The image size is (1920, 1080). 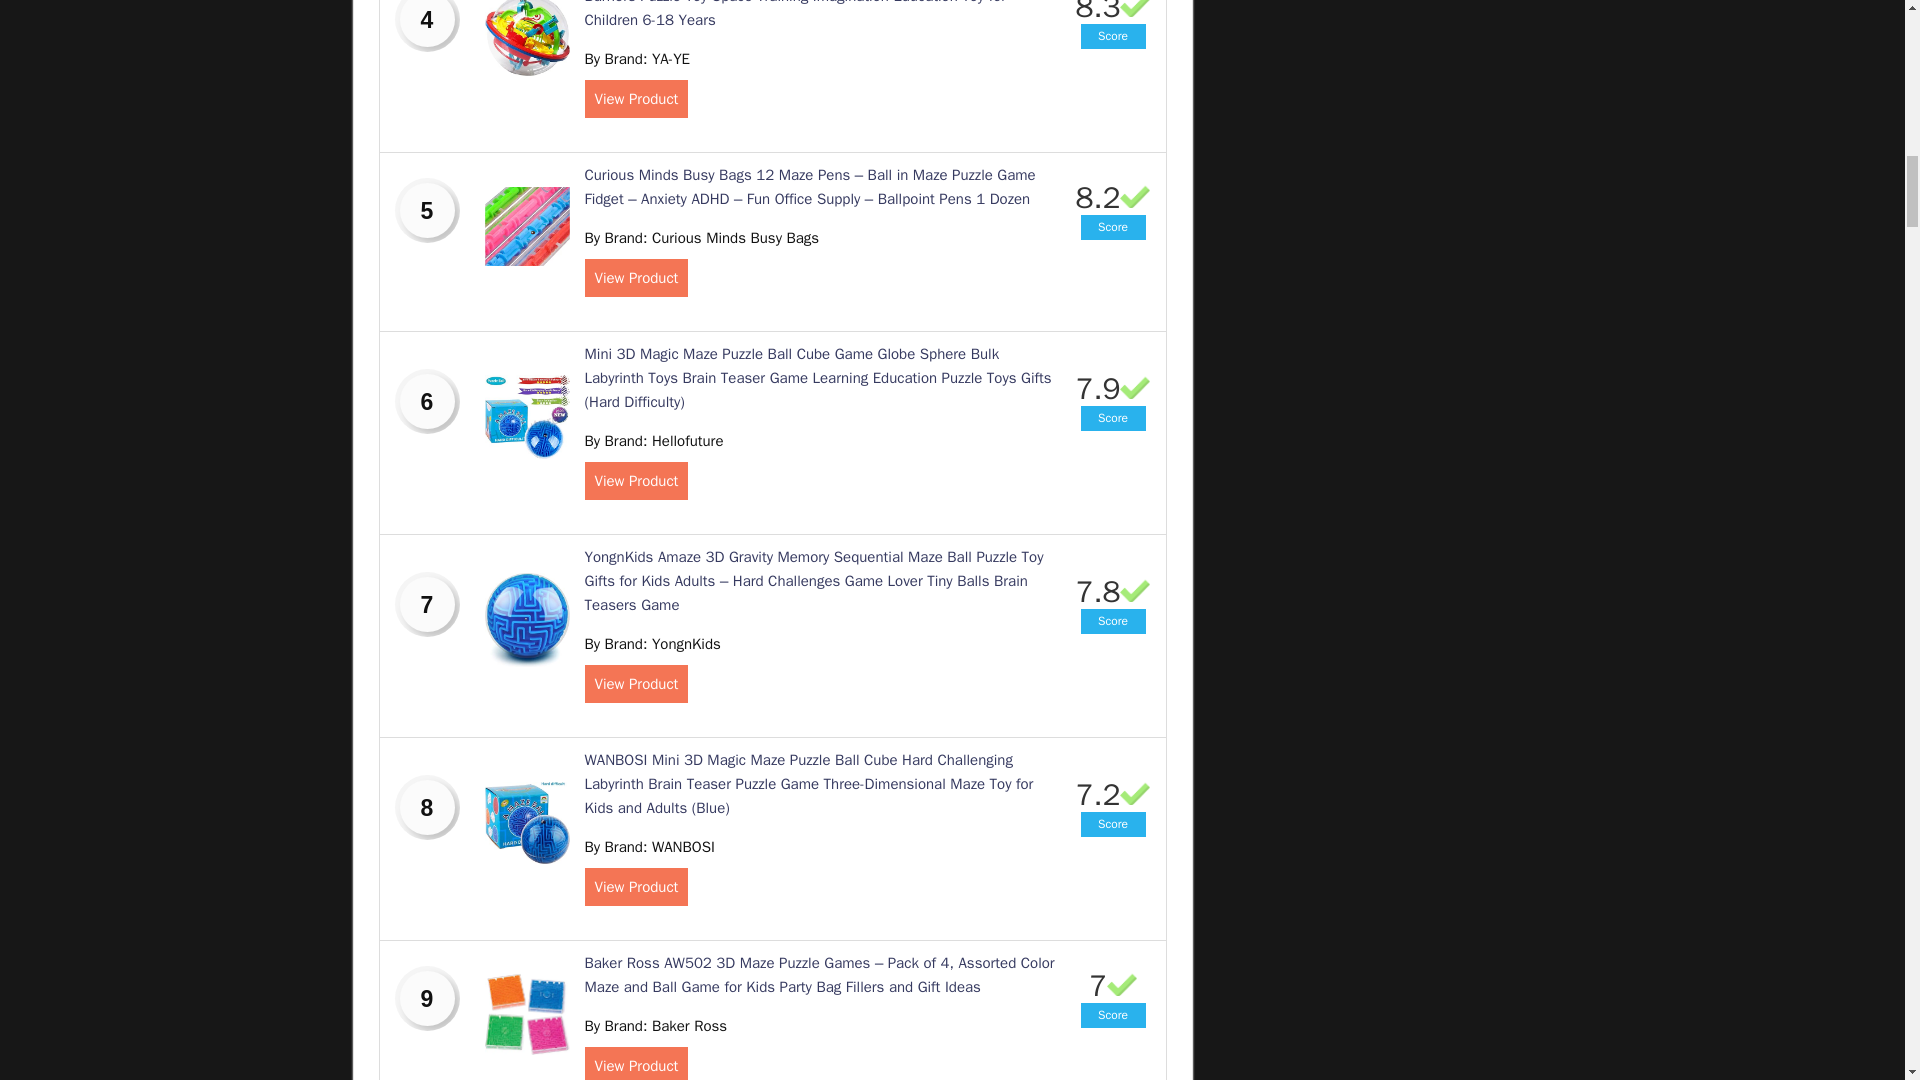 What do you see at coordinates (701, 238) in the screenshot?
I see `By Brand: Curious Minds Busy Bags` at bounding box center [701, 238].